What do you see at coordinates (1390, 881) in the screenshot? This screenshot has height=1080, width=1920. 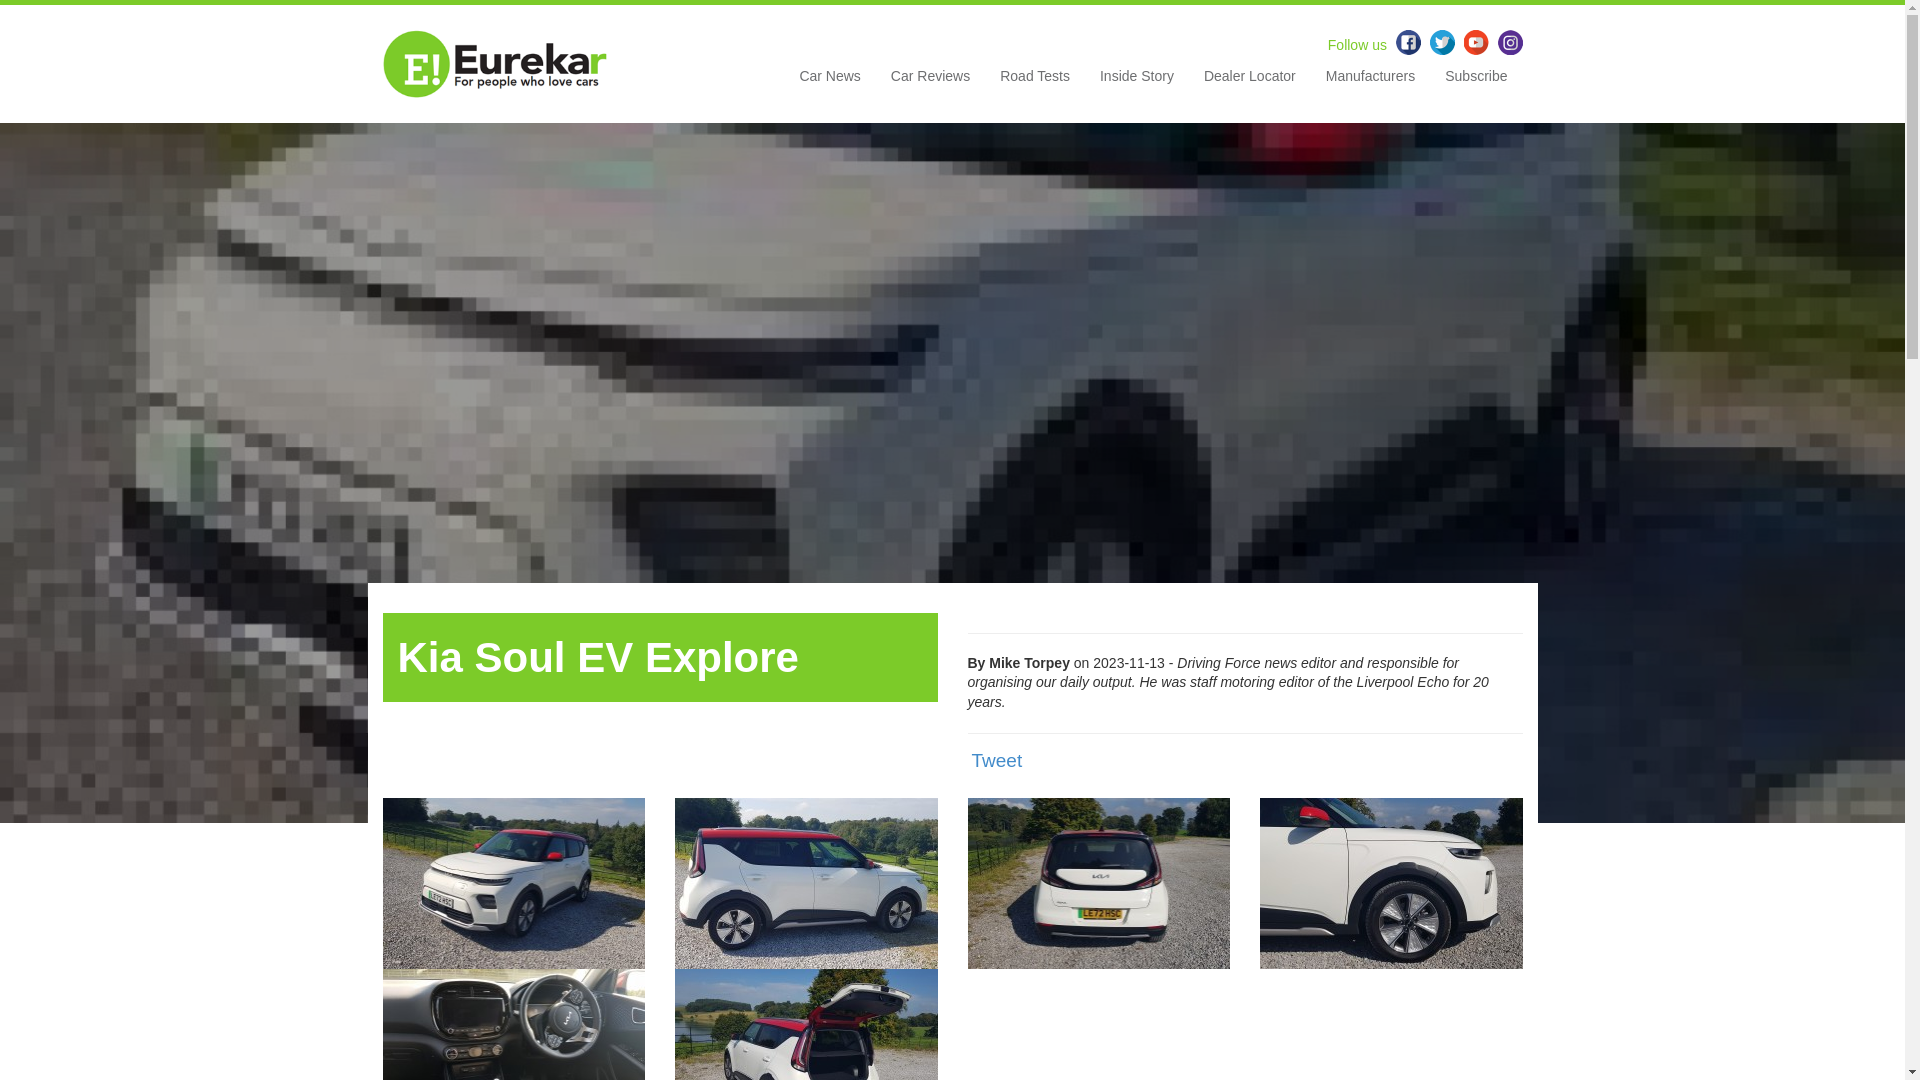 I see `Kia Soul EV Explore, 2023, wheel` at bounding box center [1390, 881].